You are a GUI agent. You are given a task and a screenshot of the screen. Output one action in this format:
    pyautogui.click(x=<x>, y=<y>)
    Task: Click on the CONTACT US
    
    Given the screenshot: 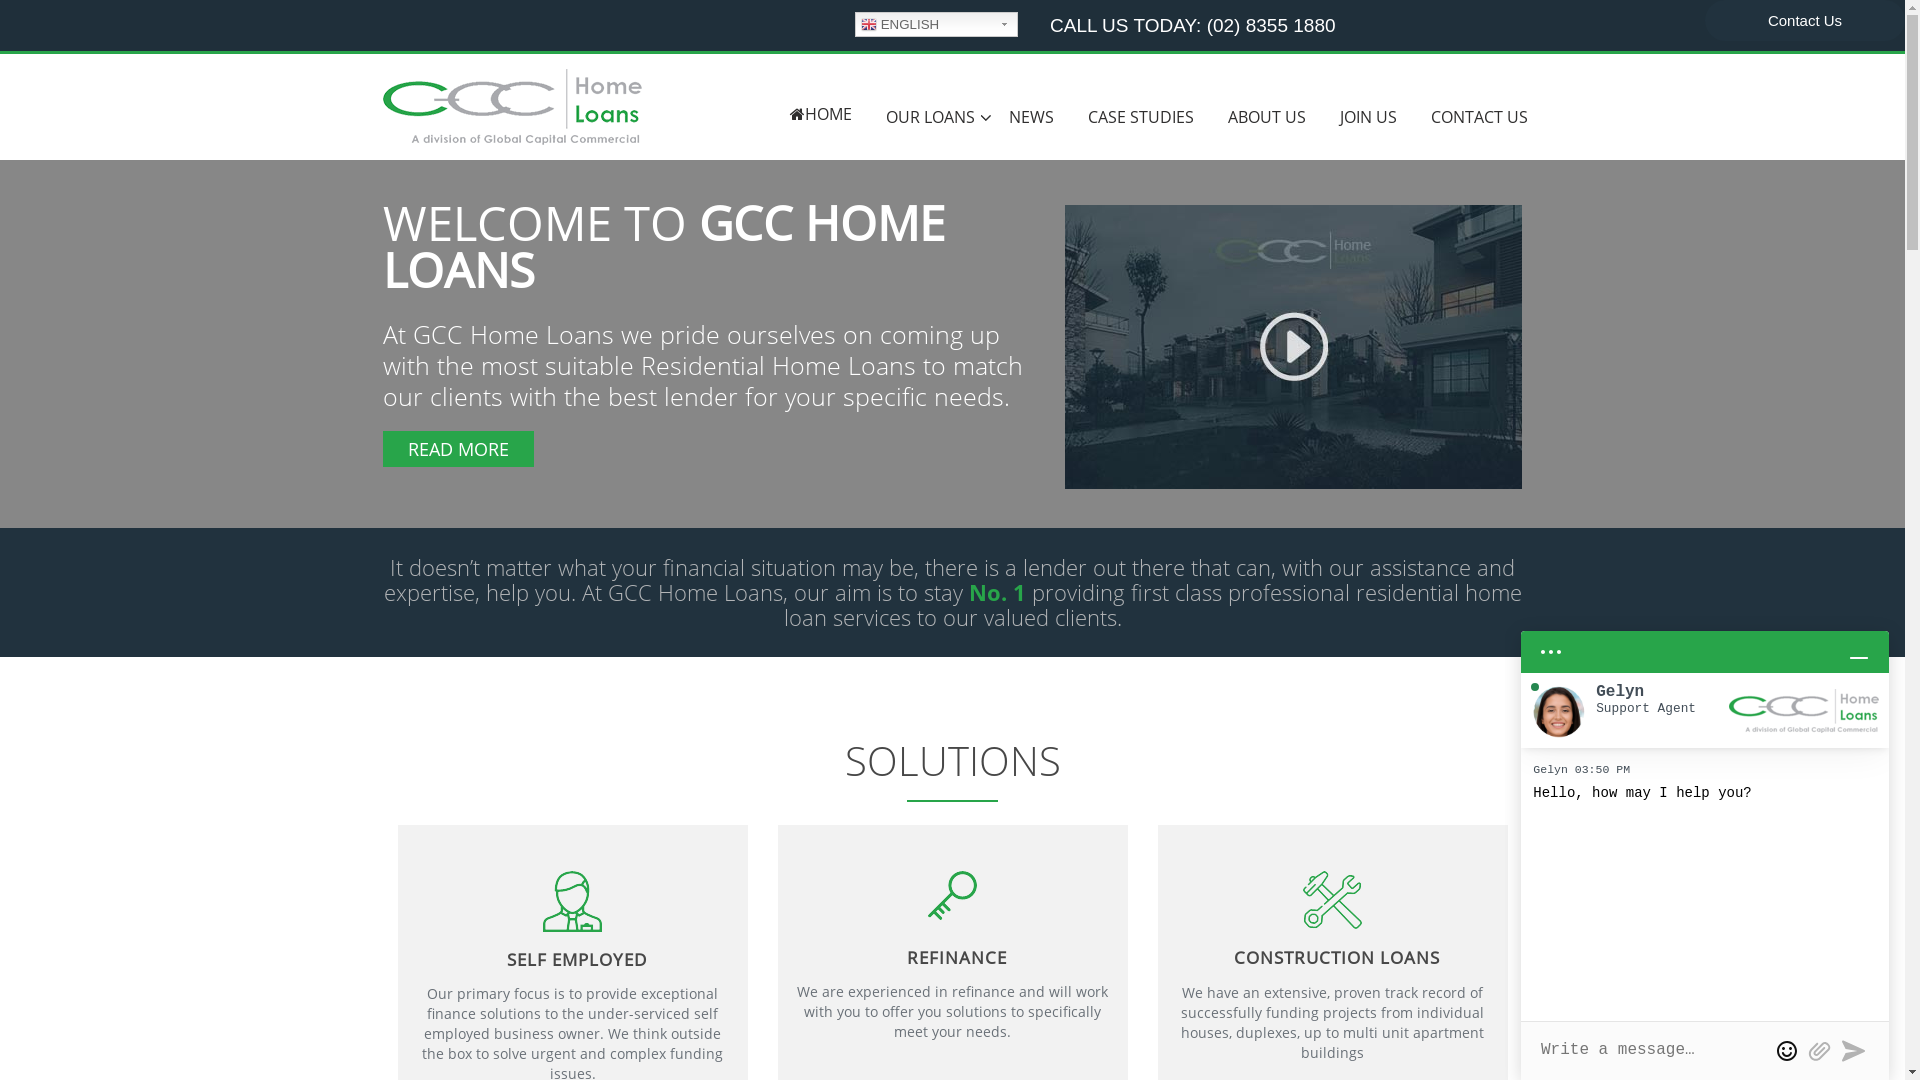 What is the action you would take?
    pyautogui.click(x=1480, y=118)
    